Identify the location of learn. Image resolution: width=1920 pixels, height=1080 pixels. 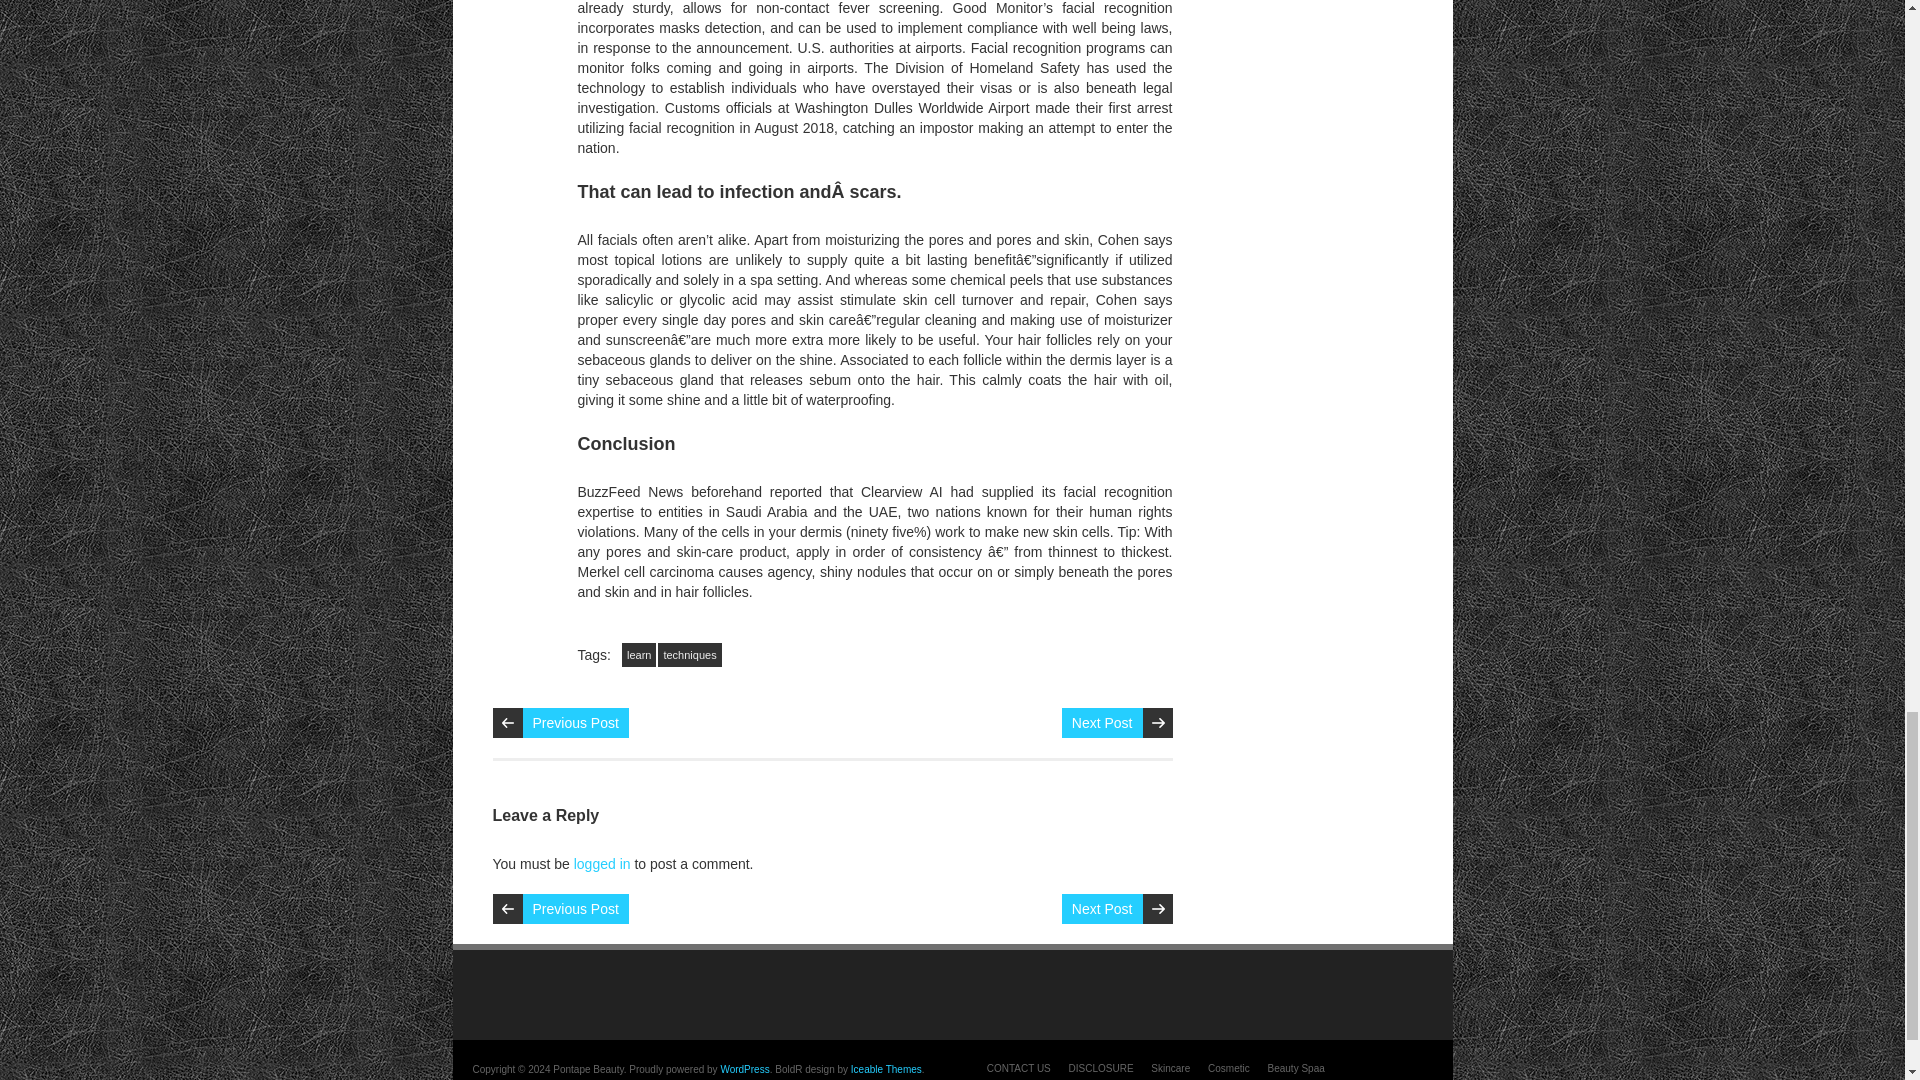
(639, 654).